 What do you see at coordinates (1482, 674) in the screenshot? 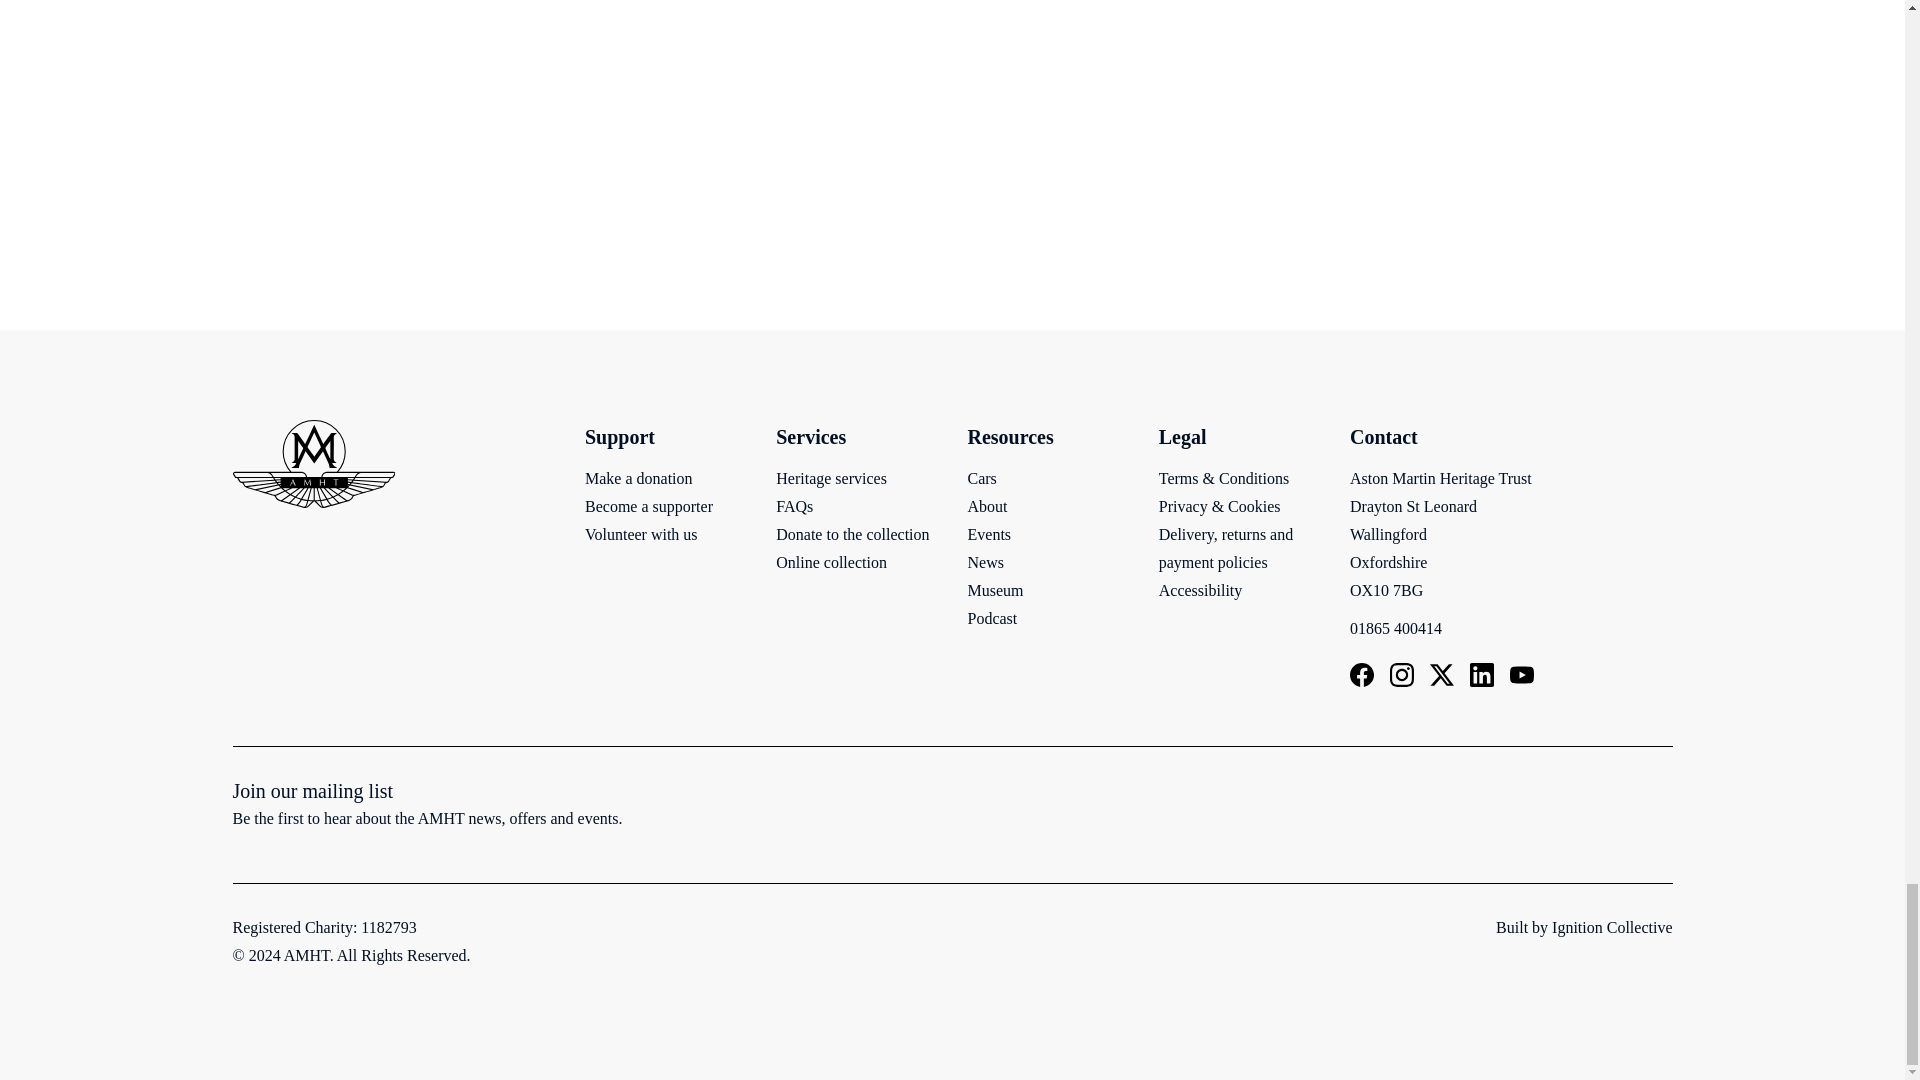
I see `LinkedIn` at bounding box center [1482, 674].